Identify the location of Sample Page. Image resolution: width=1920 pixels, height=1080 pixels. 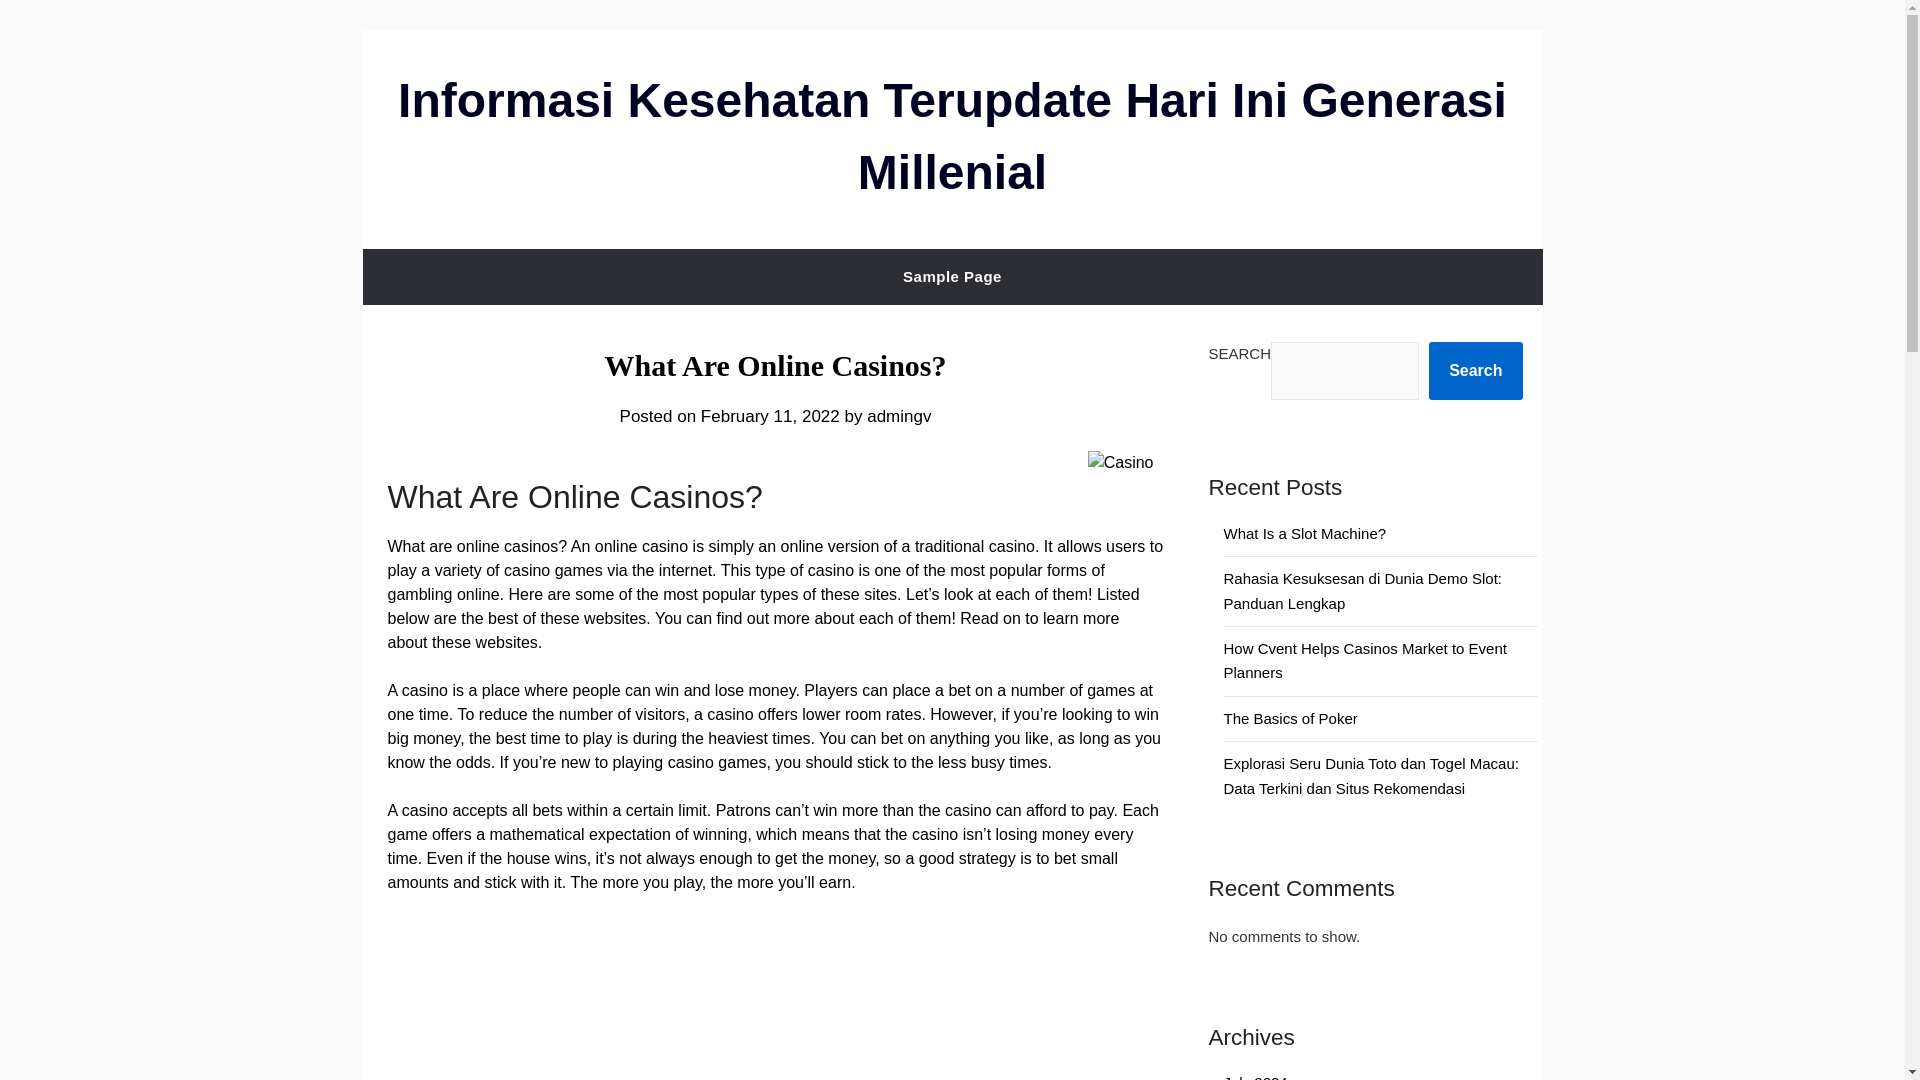
(952, 276).